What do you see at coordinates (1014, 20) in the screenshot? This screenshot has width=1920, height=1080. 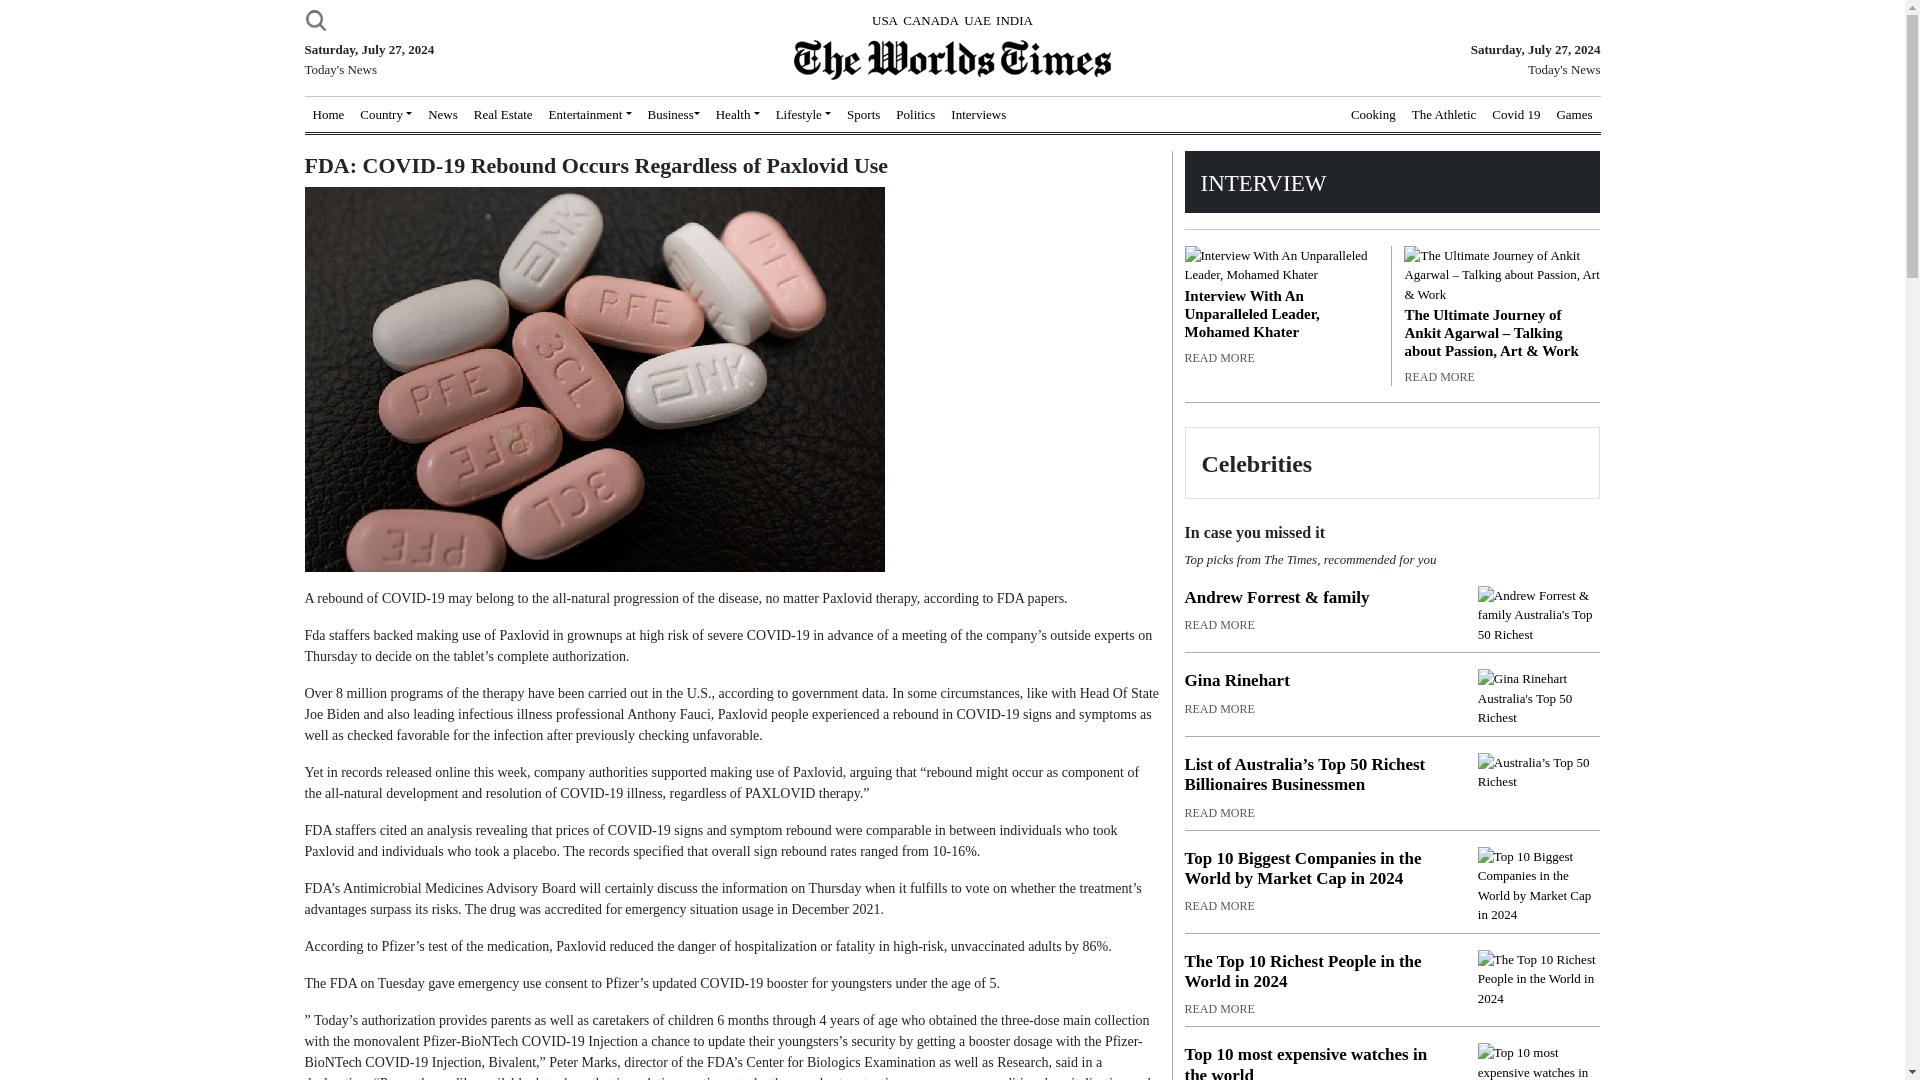 I see `INDIA` at bounding box center [1014, 20].